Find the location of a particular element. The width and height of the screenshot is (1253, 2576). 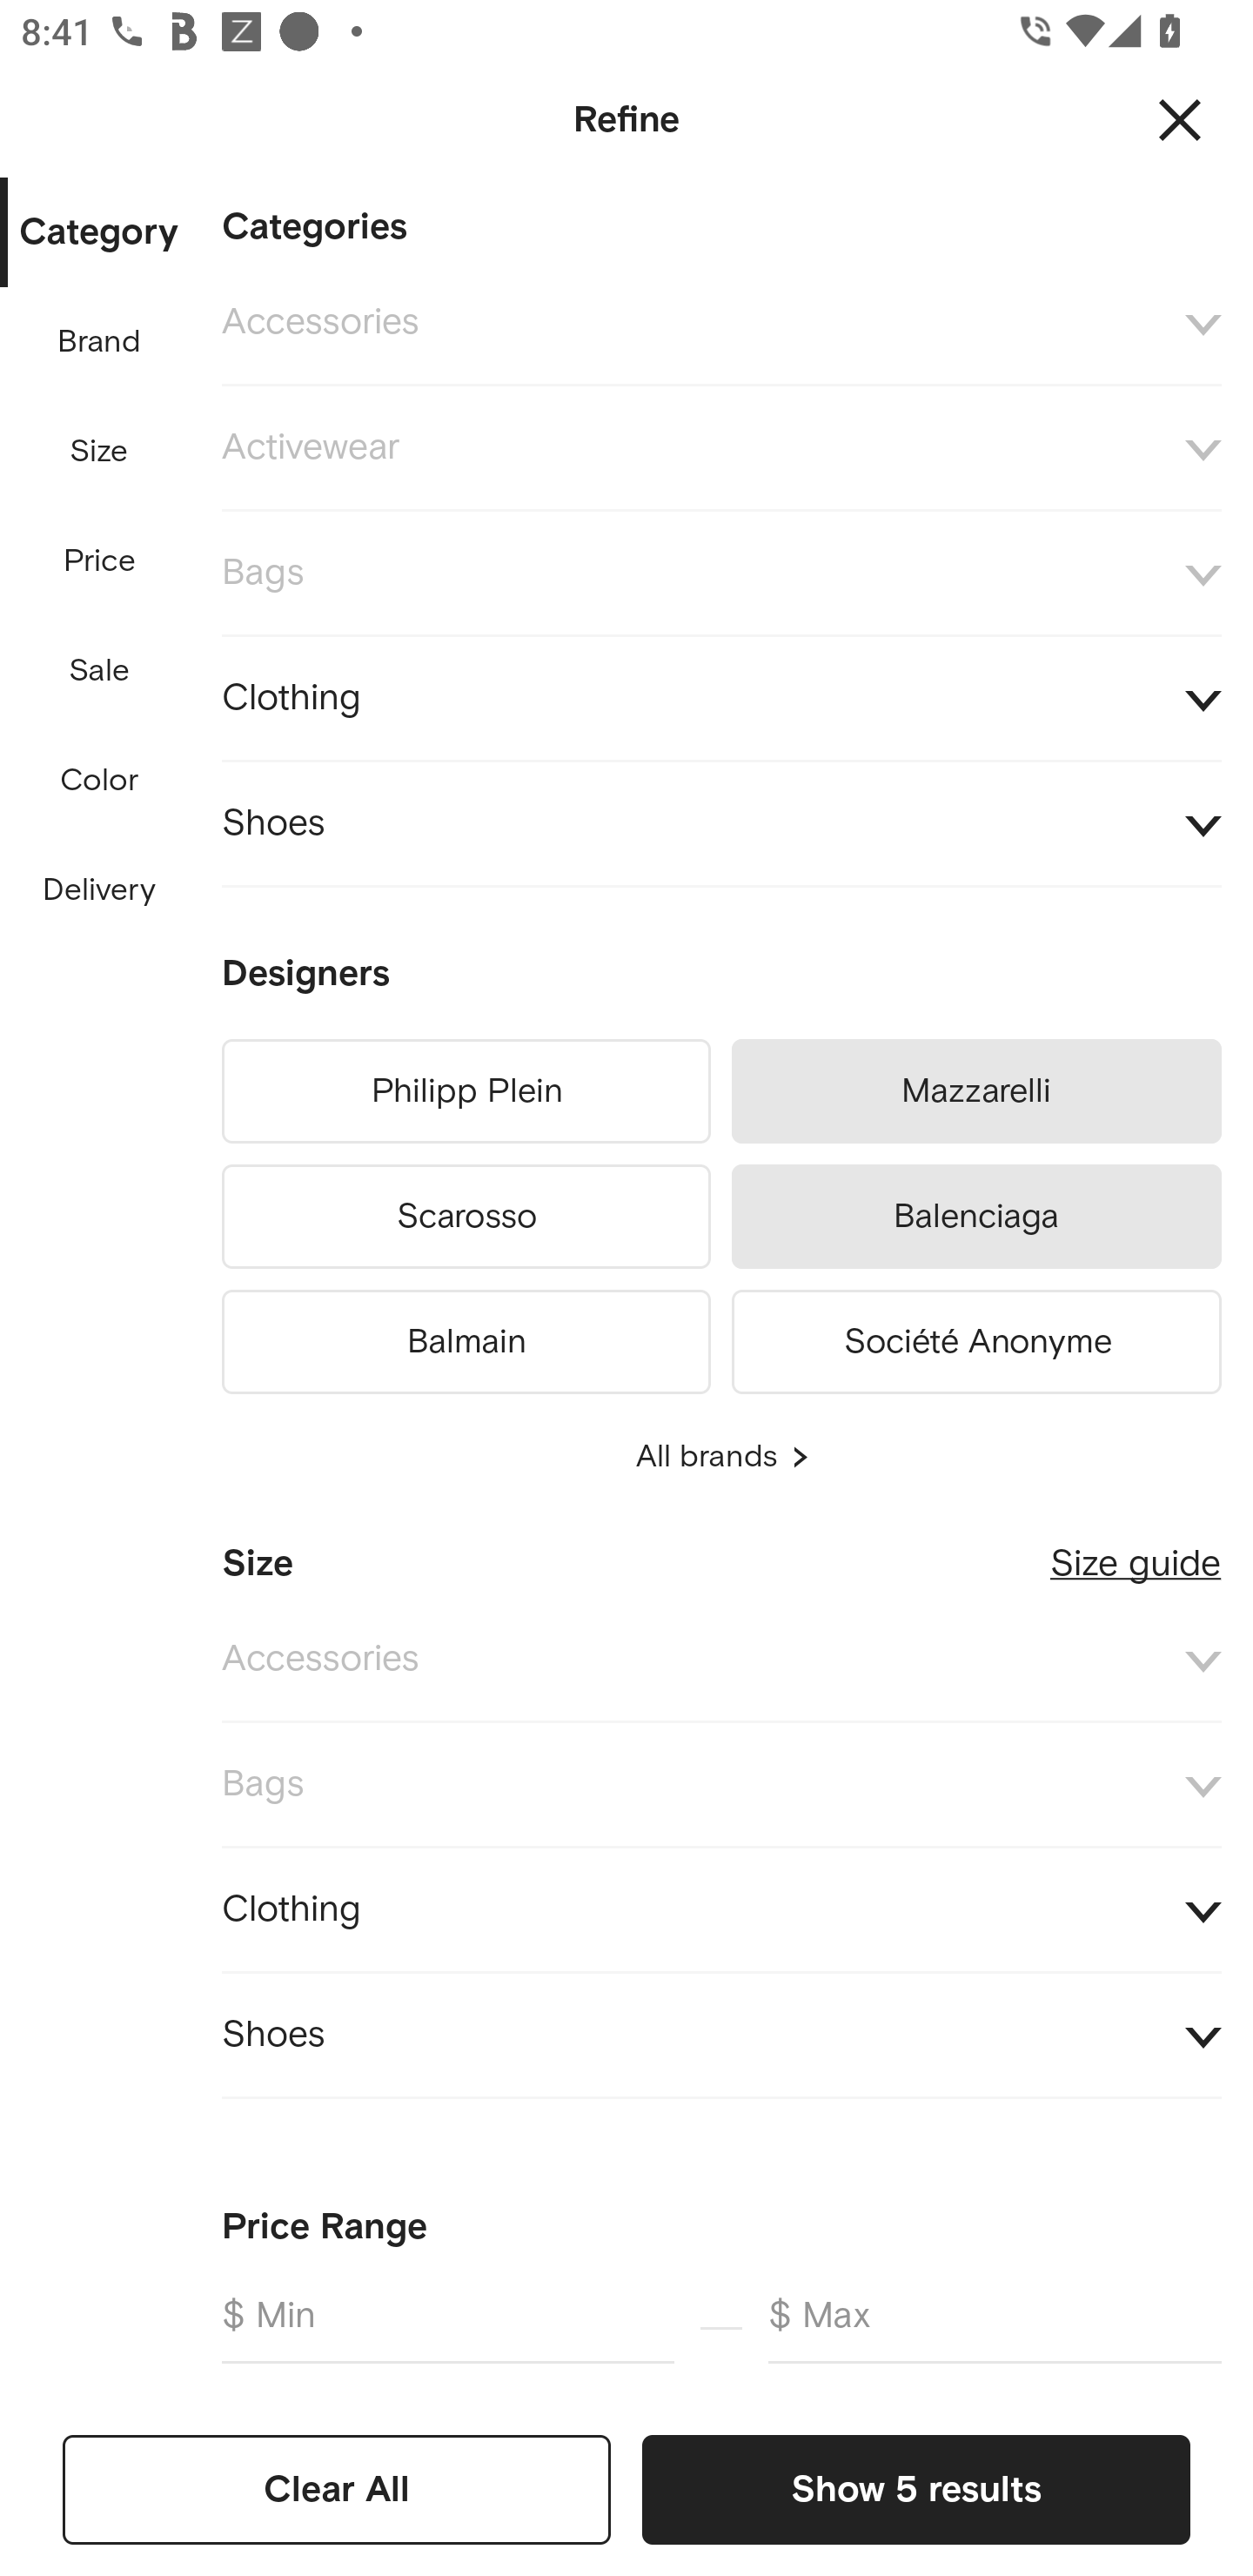

Société Anonyme is located at coordinates (976, 1337).